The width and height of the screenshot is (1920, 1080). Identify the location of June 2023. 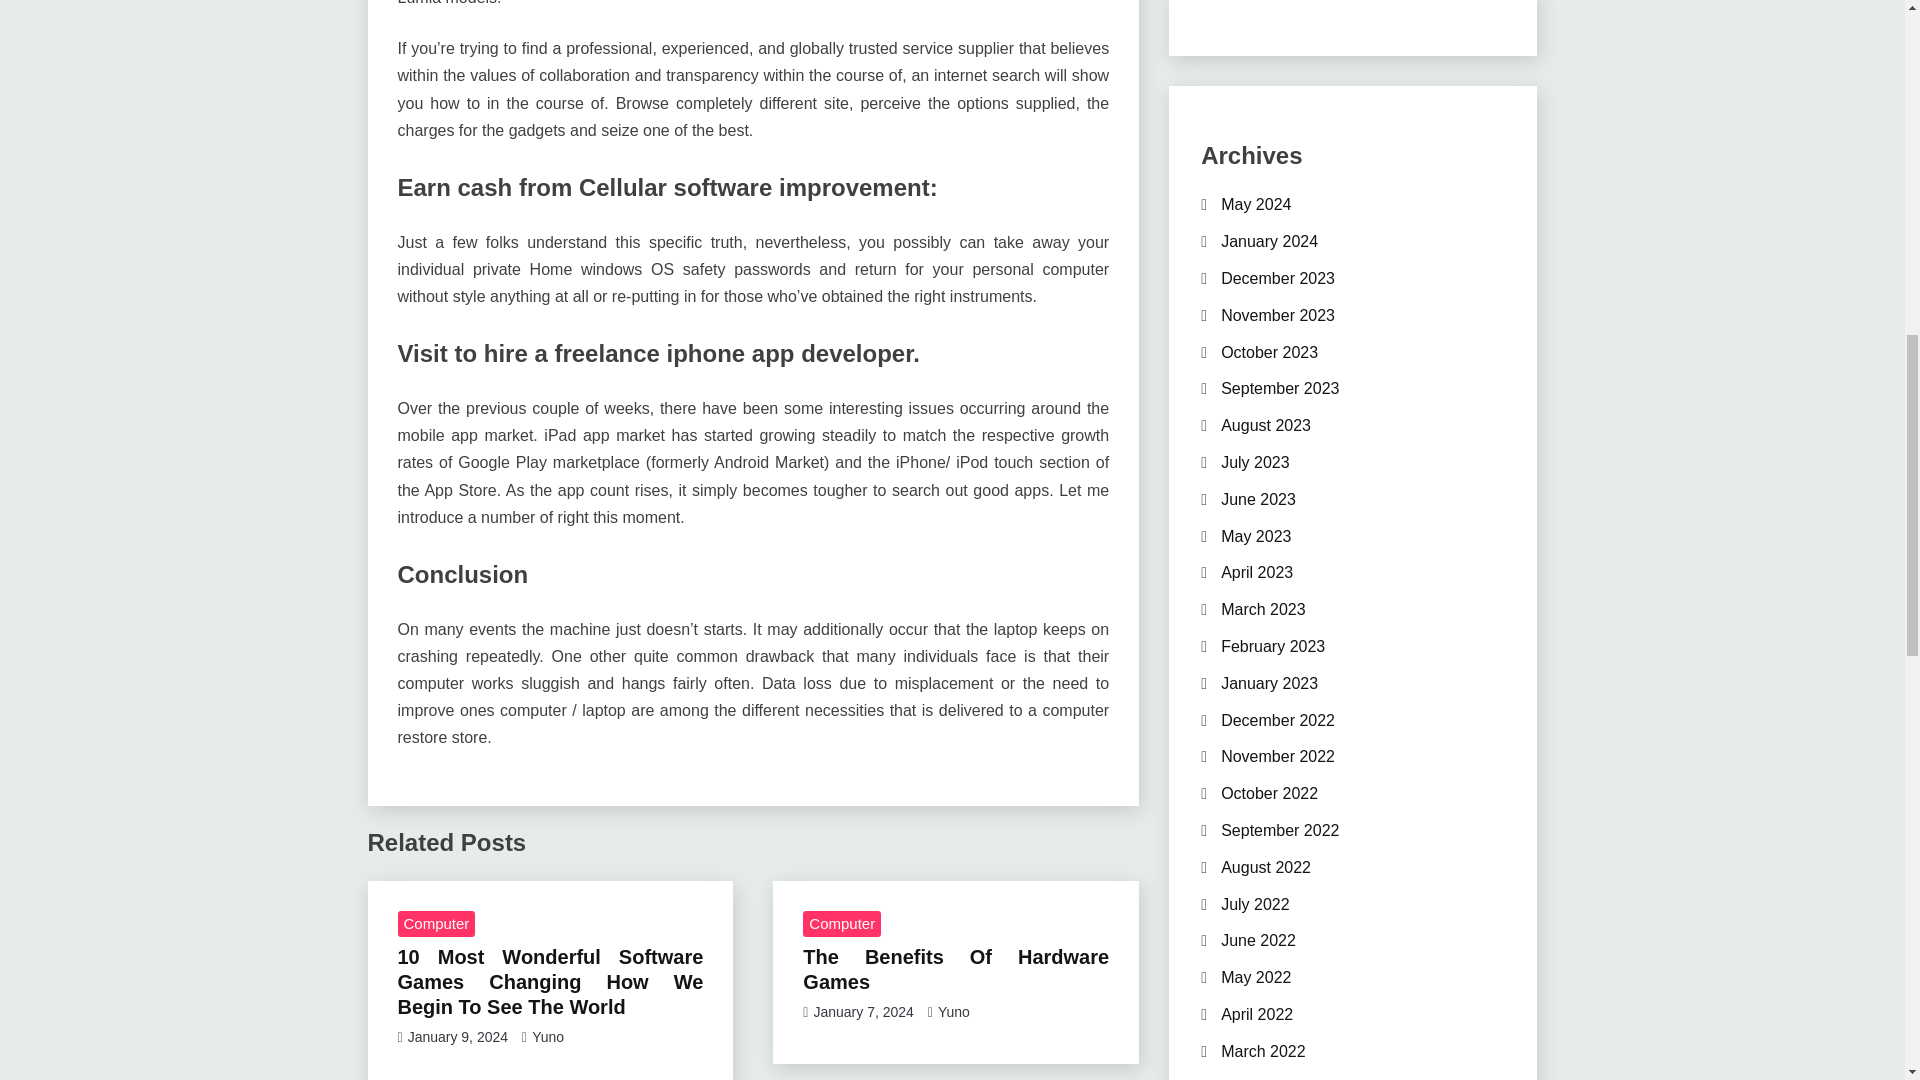
(1258, 499).